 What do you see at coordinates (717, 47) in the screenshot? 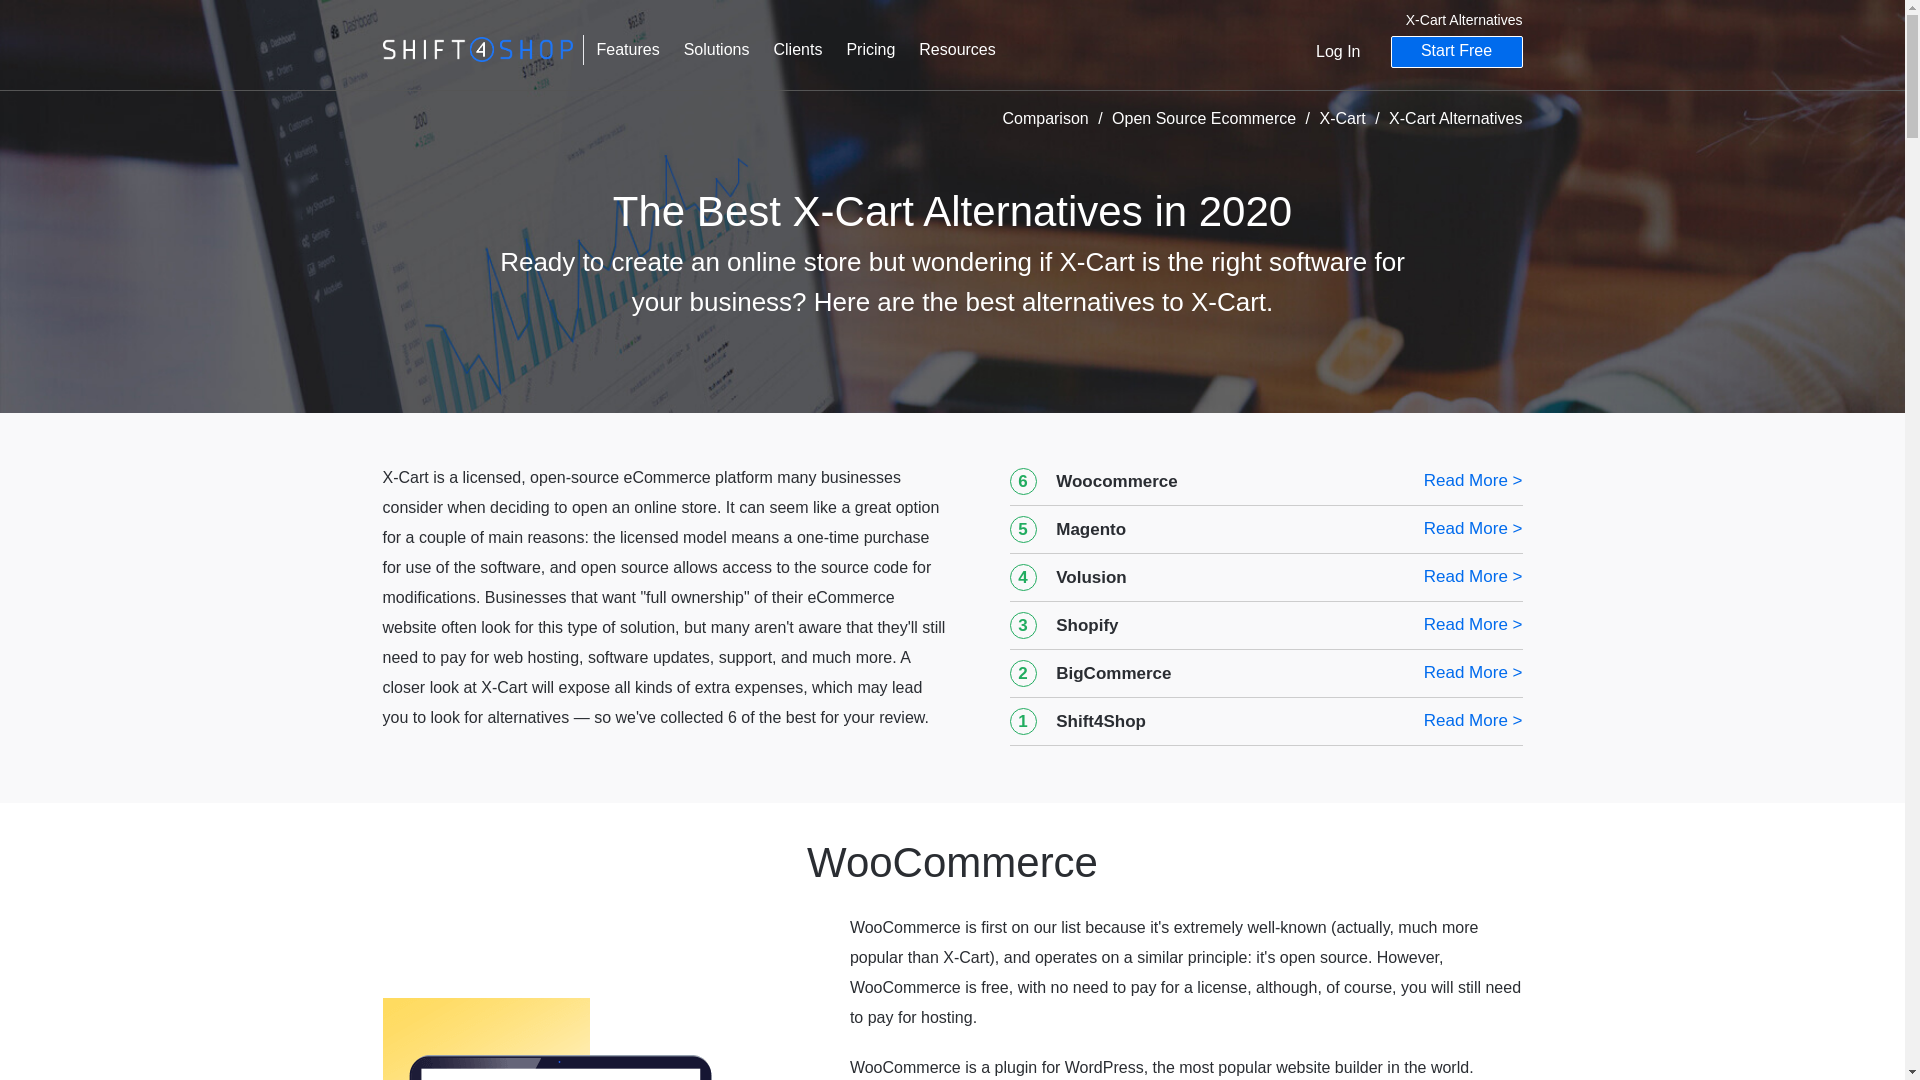
I see `Solutions` at bounding box center [717, 47].